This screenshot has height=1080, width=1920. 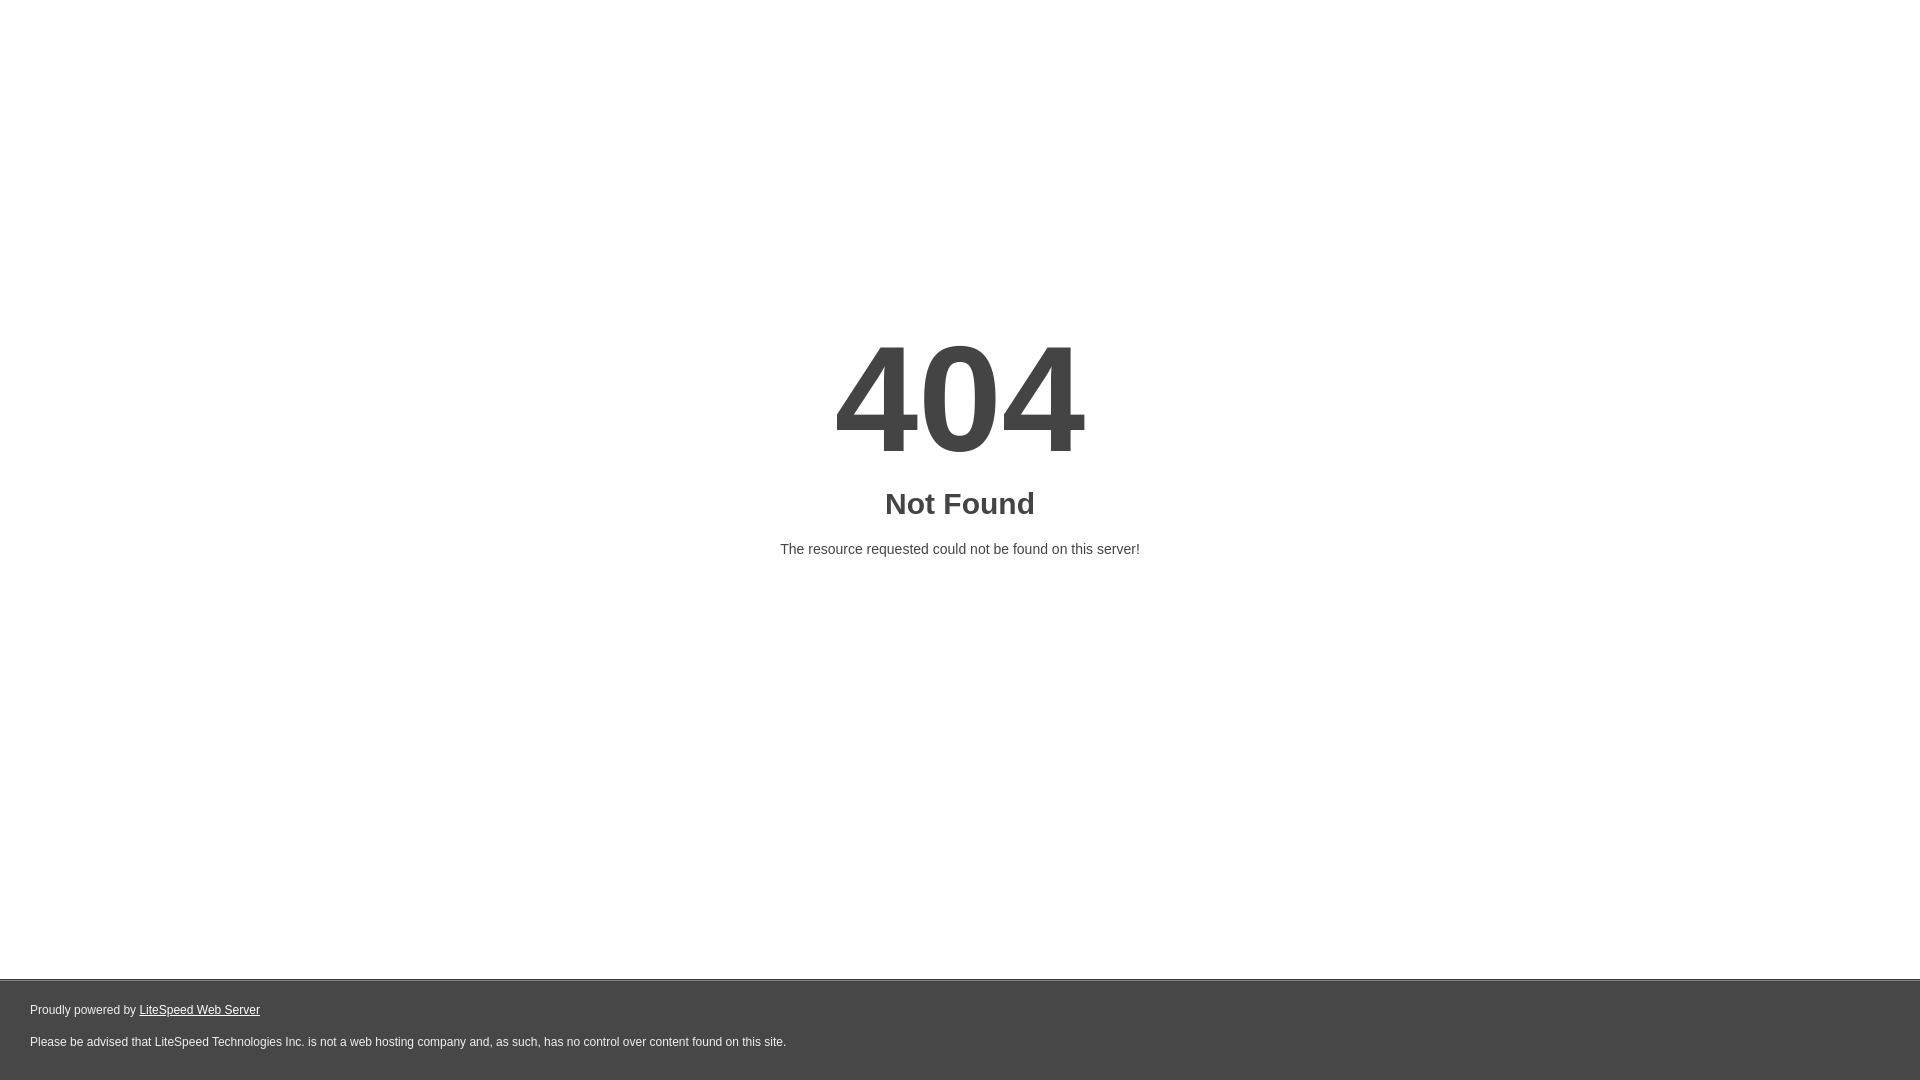 What do you see at coordinates (200, 1010) in the screenshot?
I see `LiteSpeed Web Server` at bounding box center [200, 1010].